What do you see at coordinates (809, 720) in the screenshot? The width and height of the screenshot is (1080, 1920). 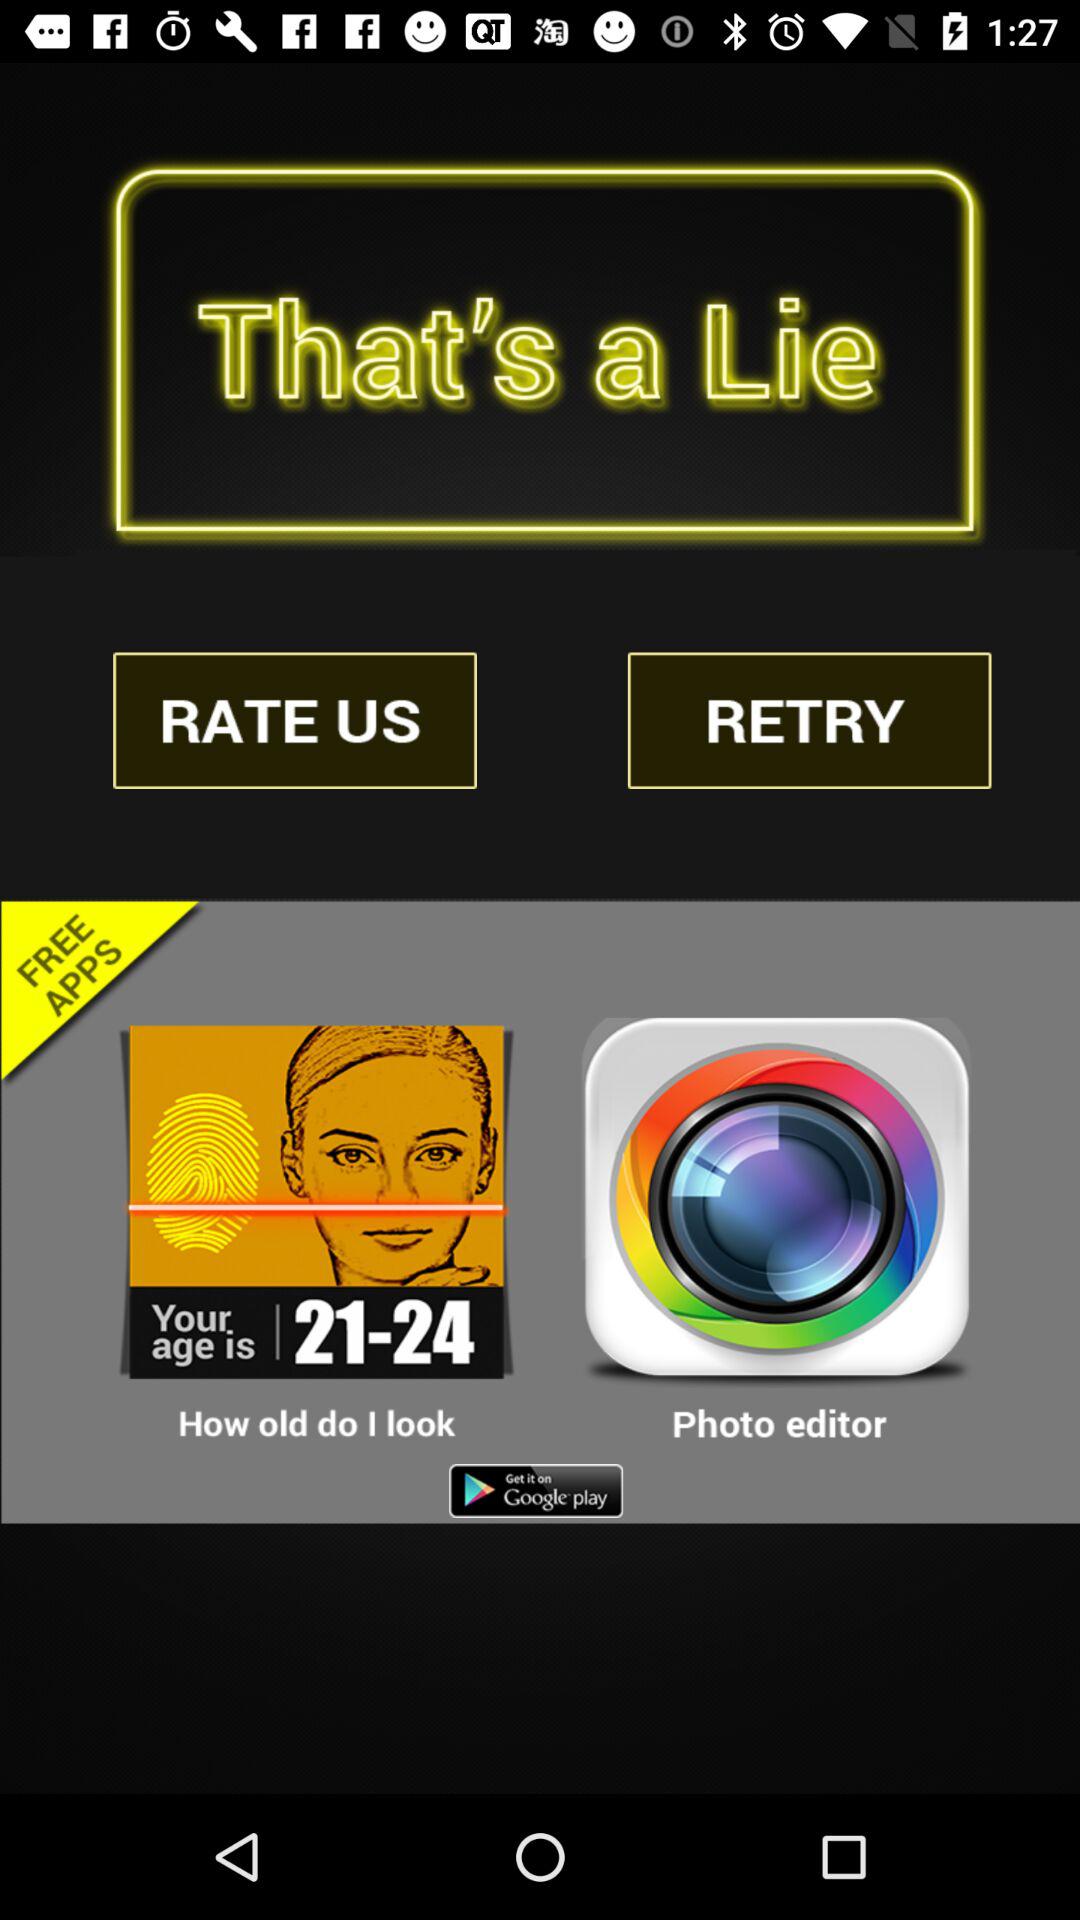 I see `start over` at bounding box center [809, 720].